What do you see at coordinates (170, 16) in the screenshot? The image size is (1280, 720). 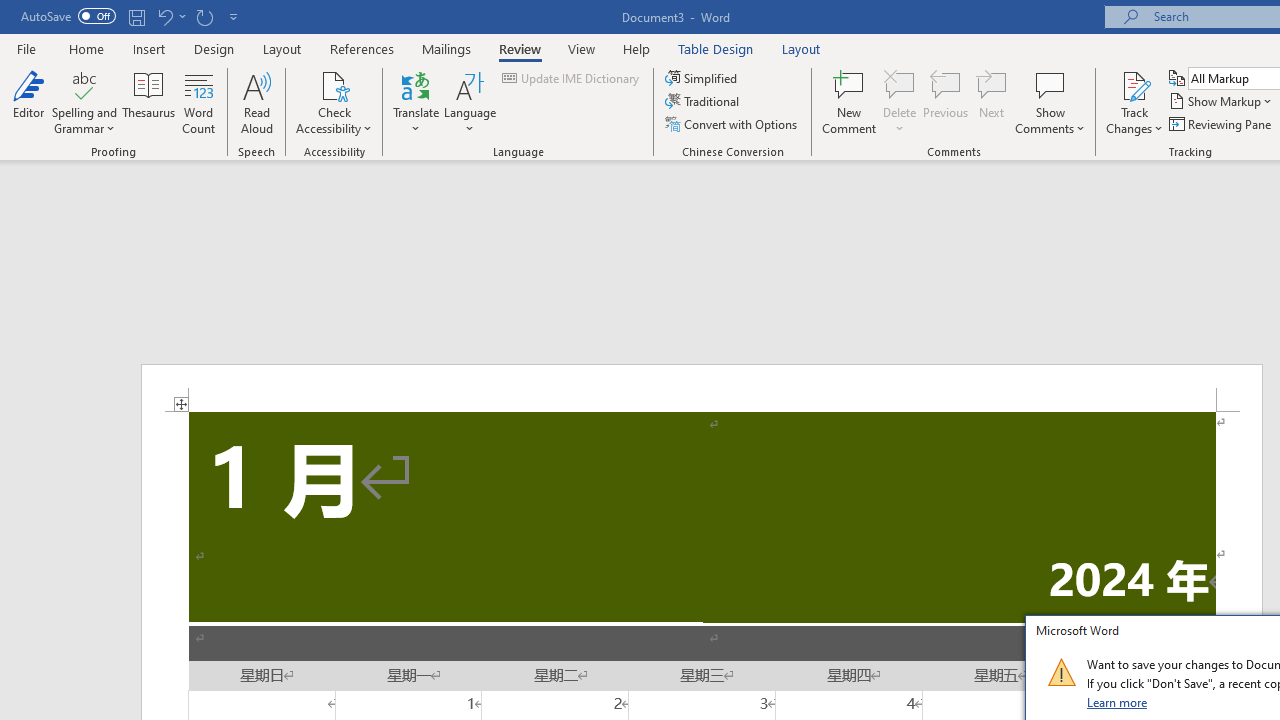 I see `Undo Apply Quick Style` at bounding box center [170, 16].